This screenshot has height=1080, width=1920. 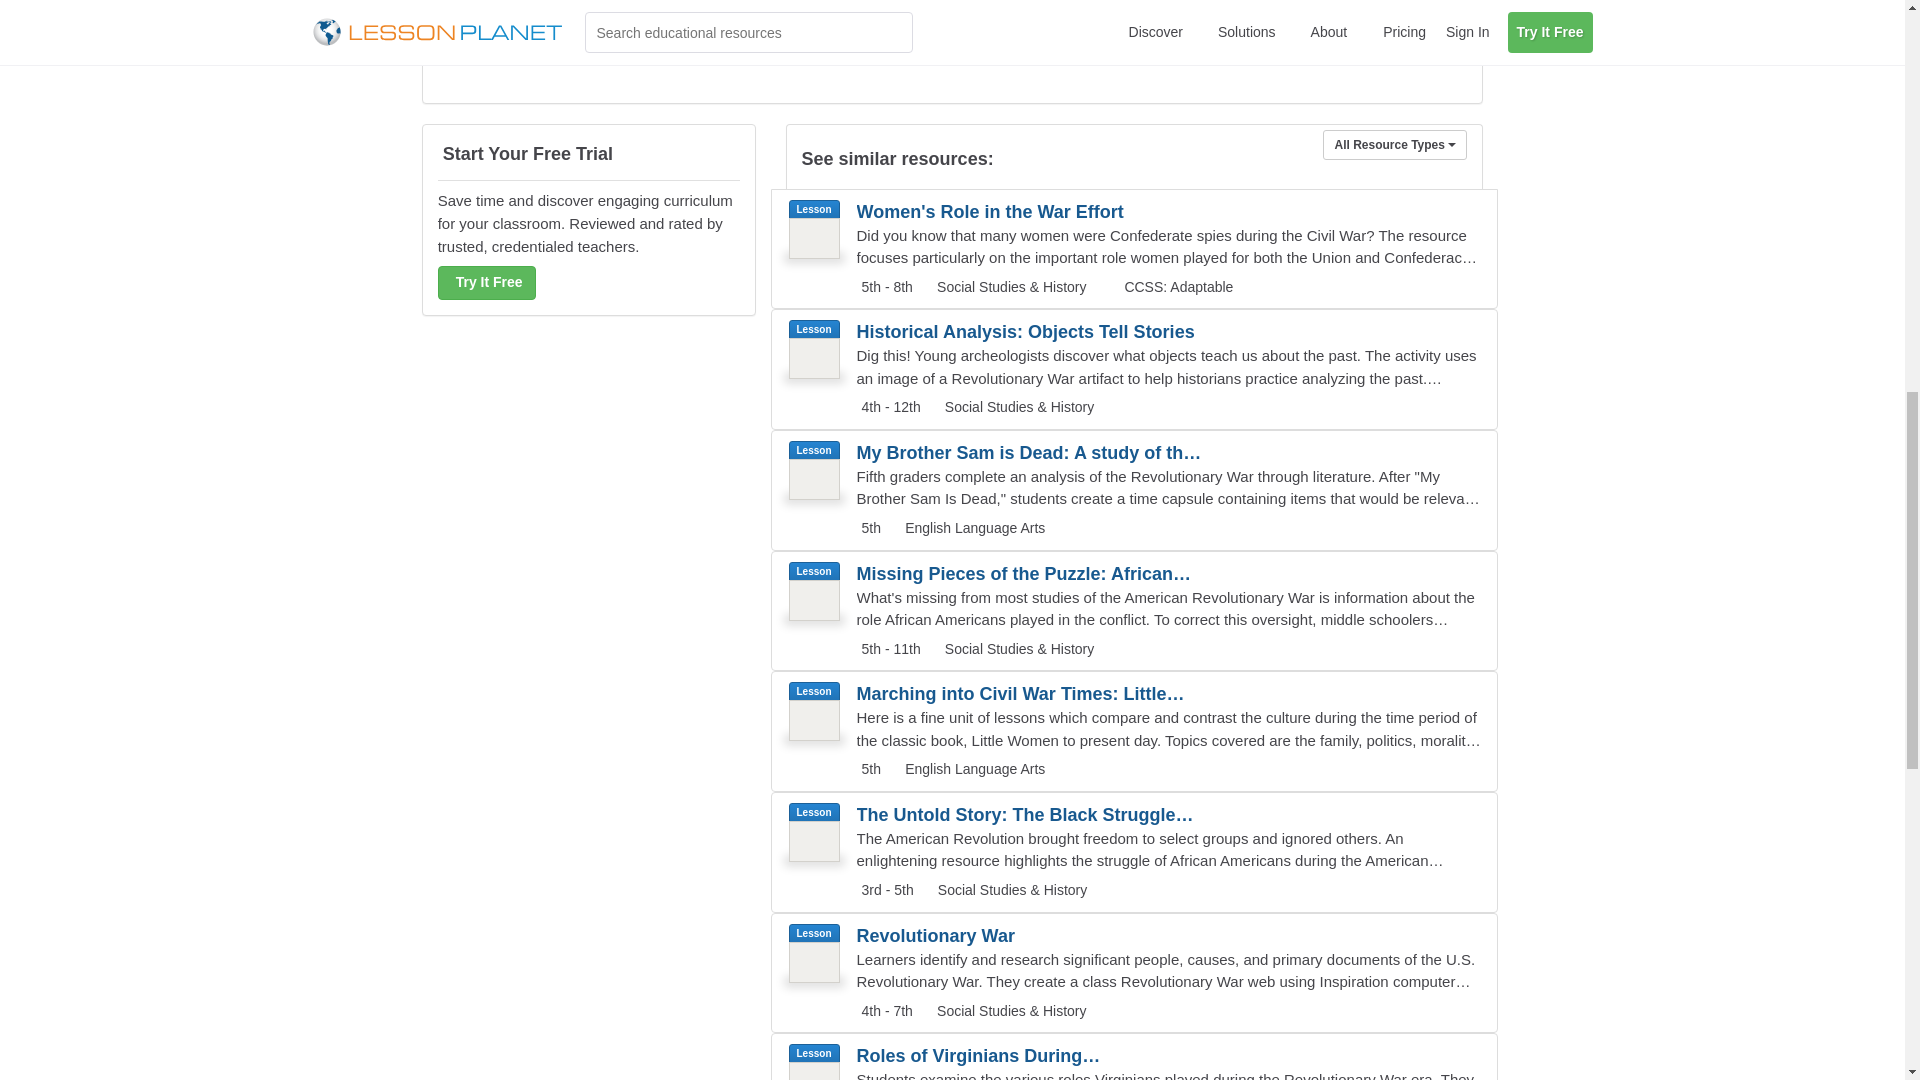 I want to click on Historical Analysis: Objects Tell Stories, so click(x=1030, y=332).